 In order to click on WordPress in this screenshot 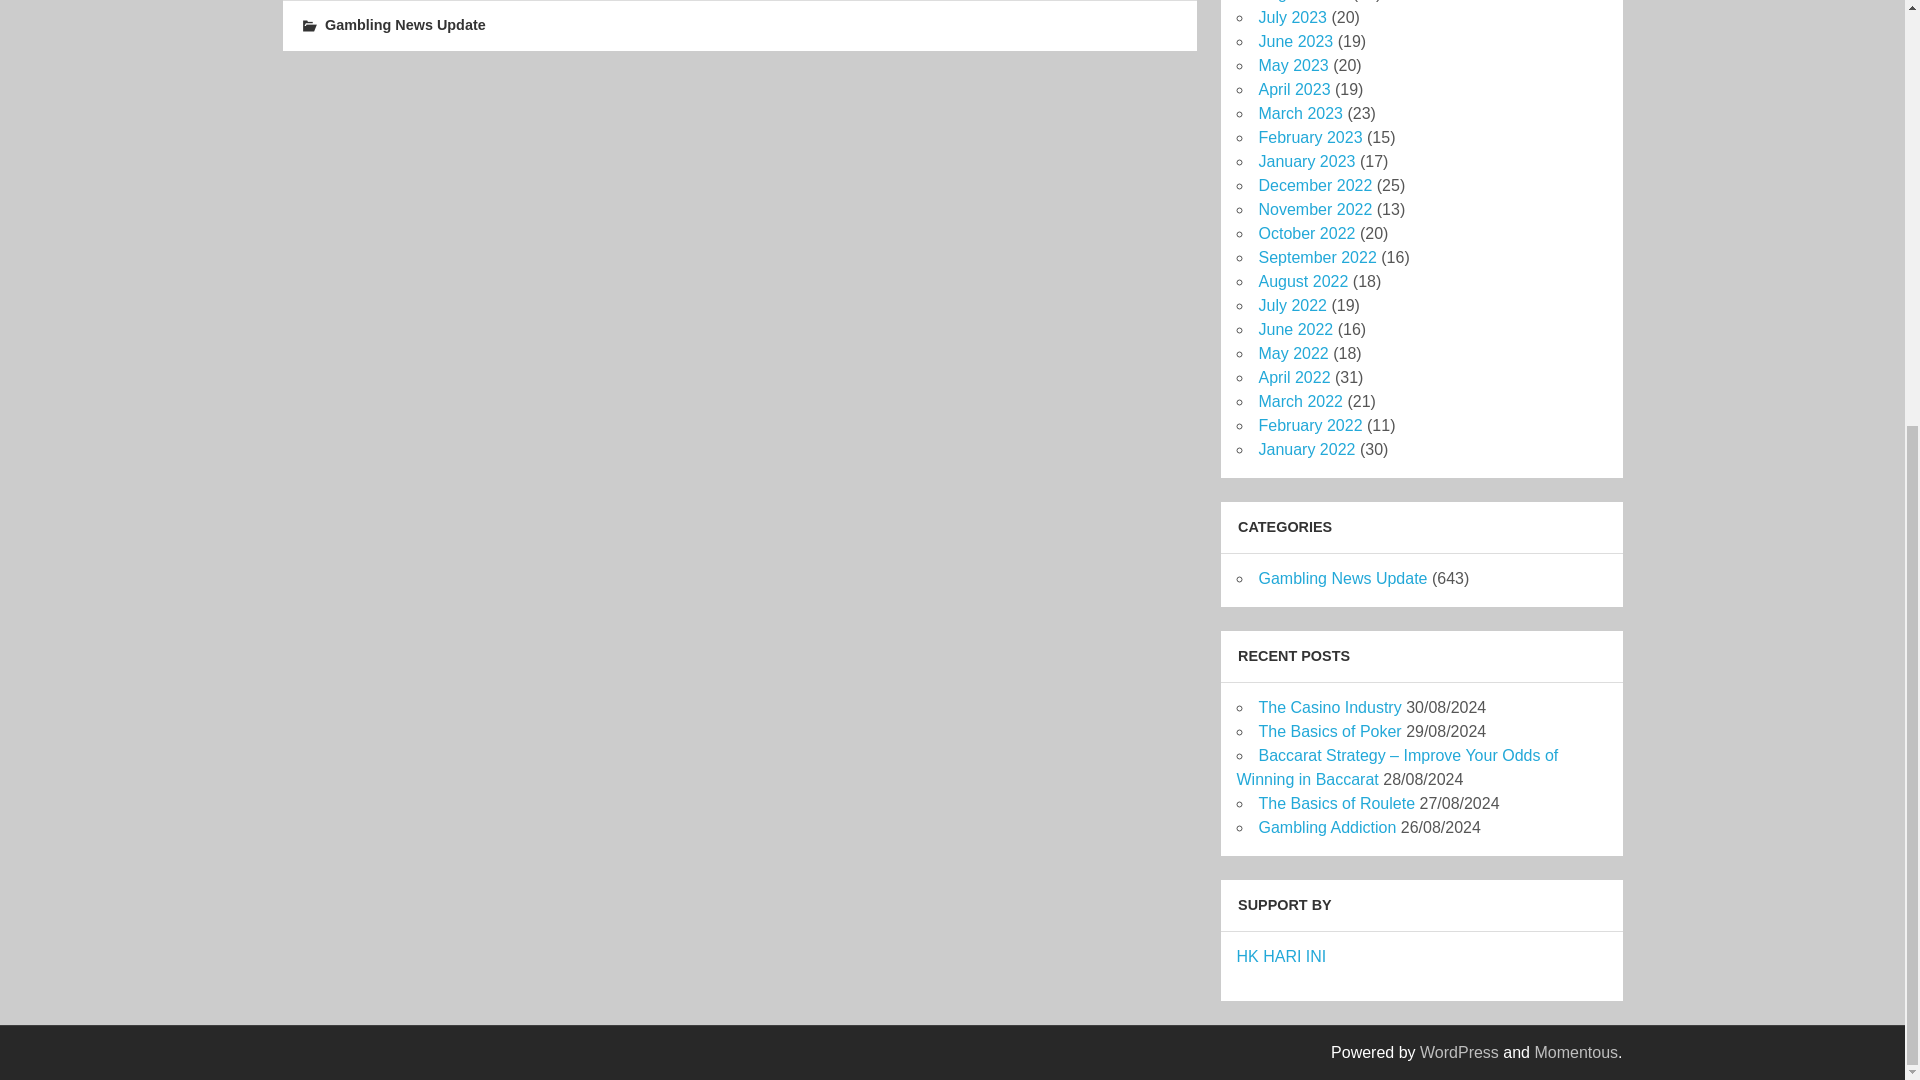, I will do `click(1460, 1052)`.